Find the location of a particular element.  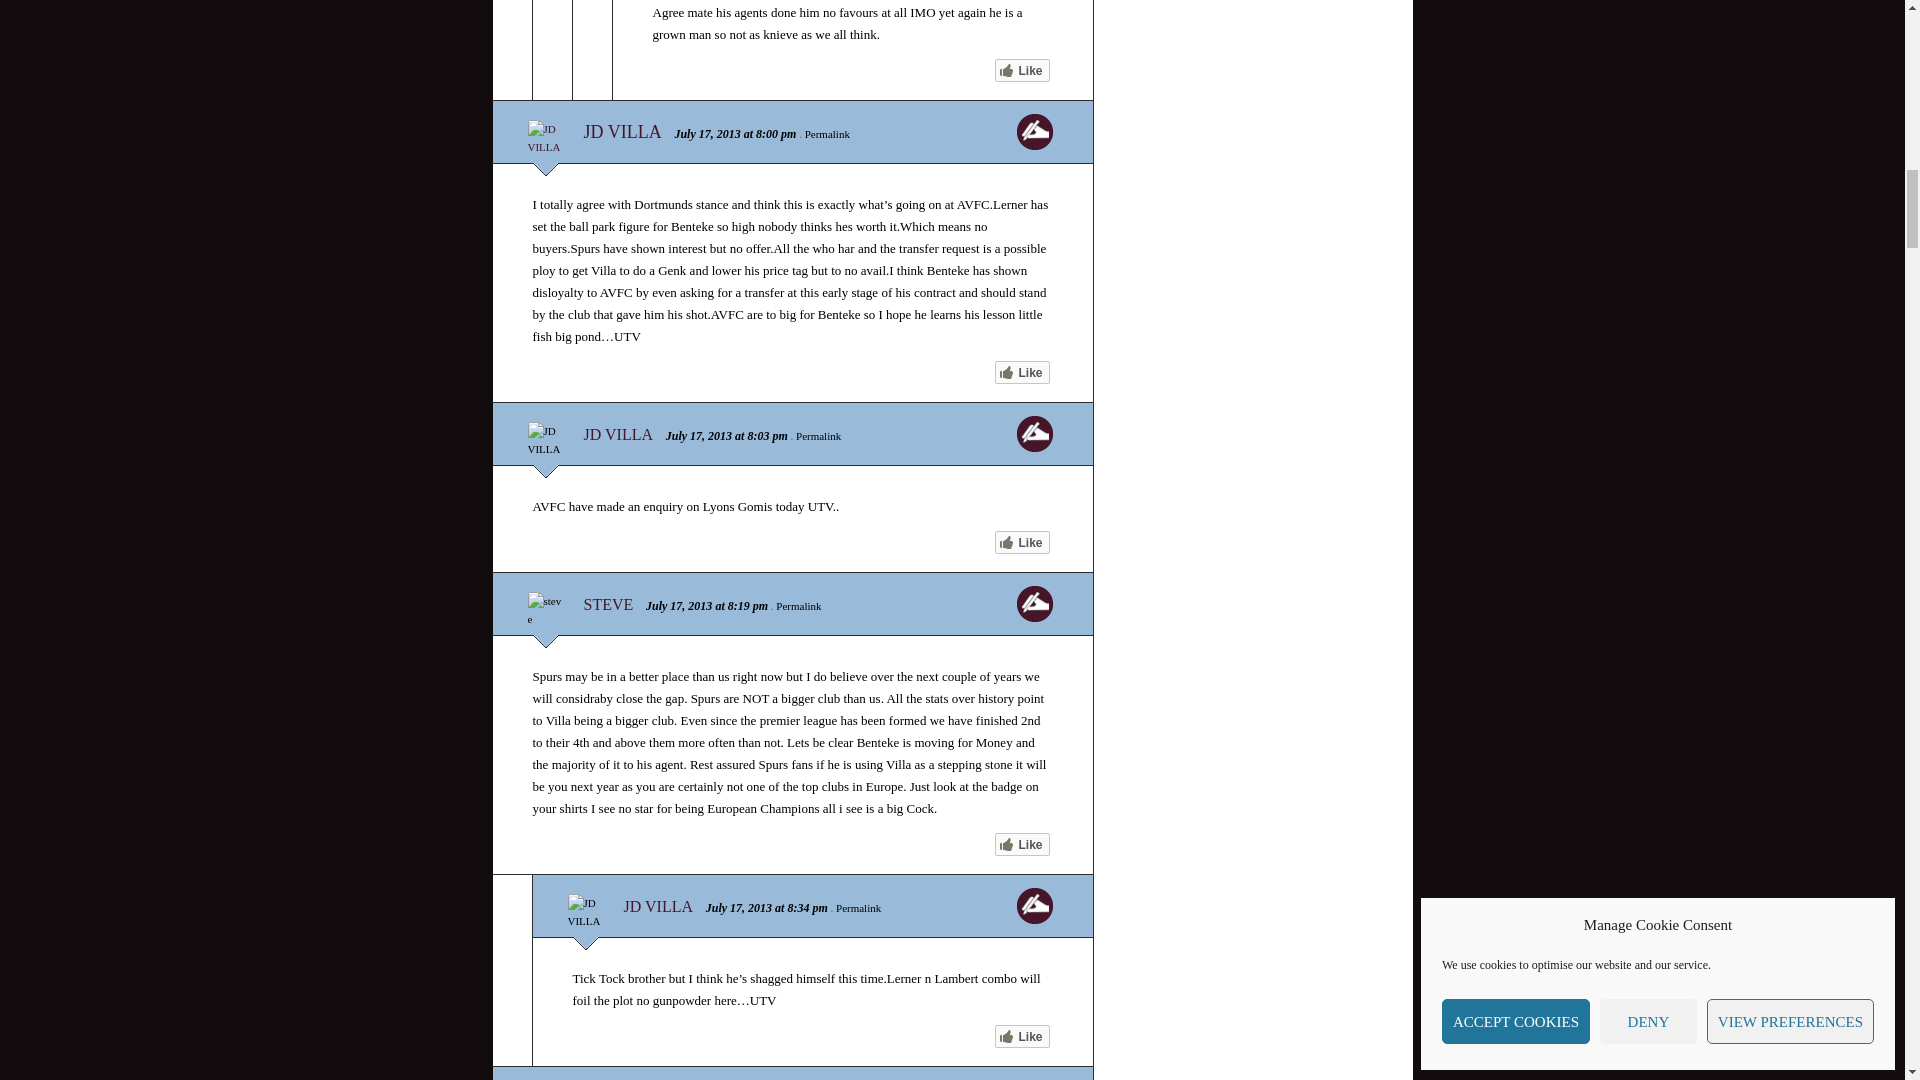

Reply is located at coordinates (1034, 132).